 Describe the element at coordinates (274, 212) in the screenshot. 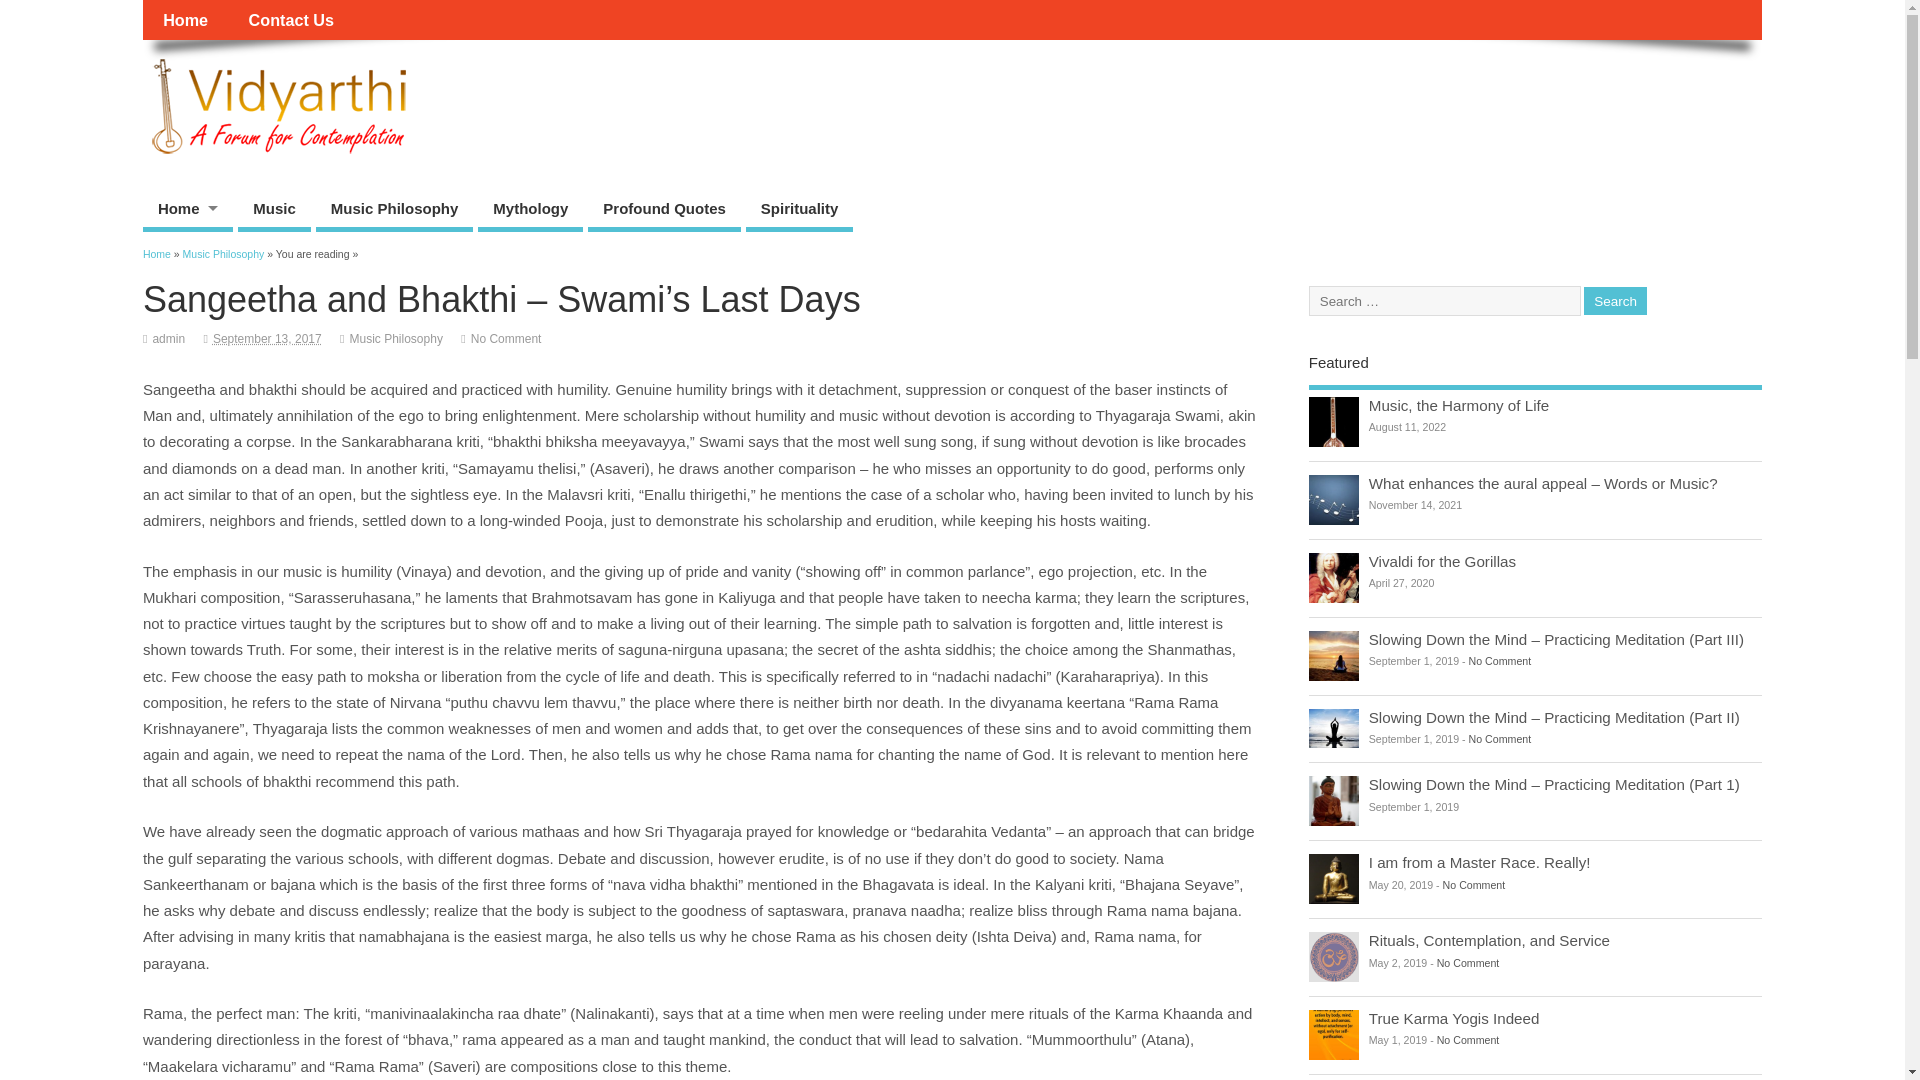

I see `Music` at that location.